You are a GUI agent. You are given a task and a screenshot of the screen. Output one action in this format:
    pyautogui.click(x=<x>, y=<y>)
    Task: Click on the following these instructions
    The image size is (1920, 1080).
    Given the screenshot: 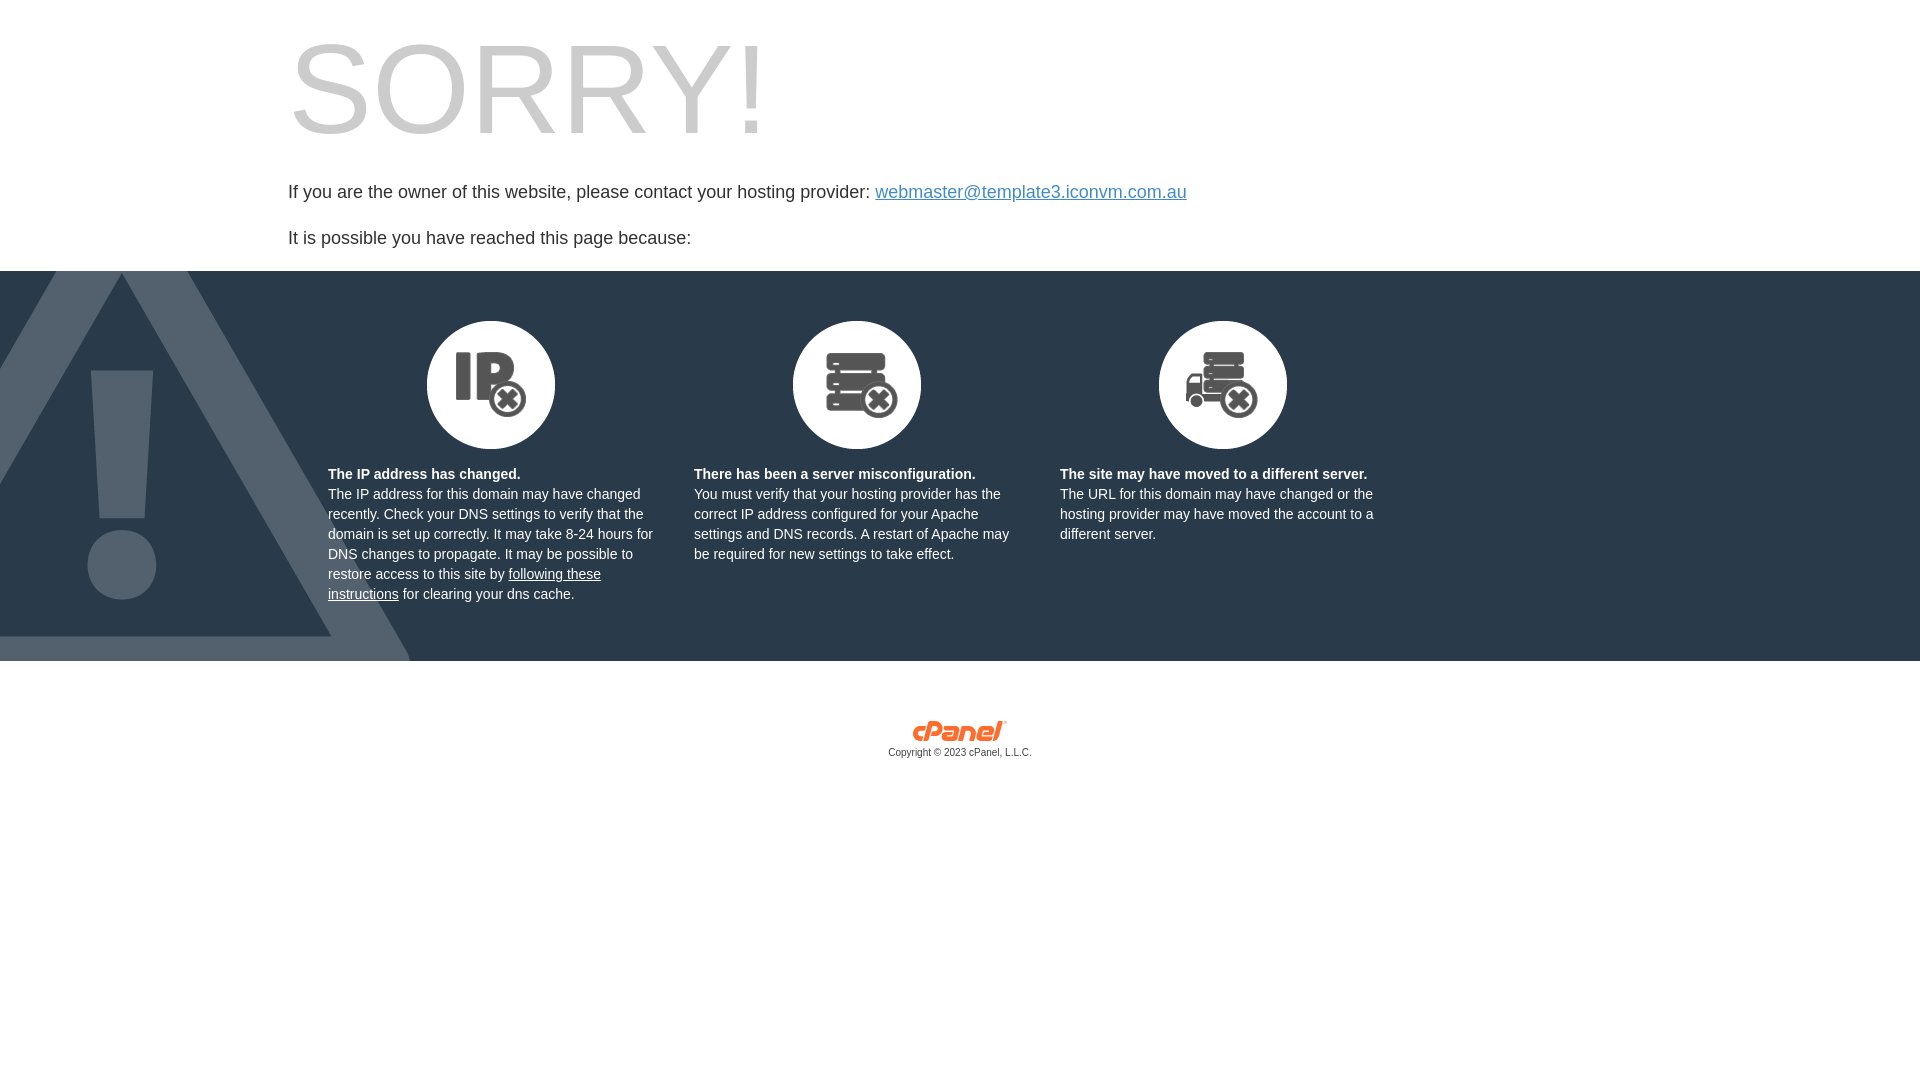 What is the action you would take?
    pyautogui.click(x=464, y=584)
    